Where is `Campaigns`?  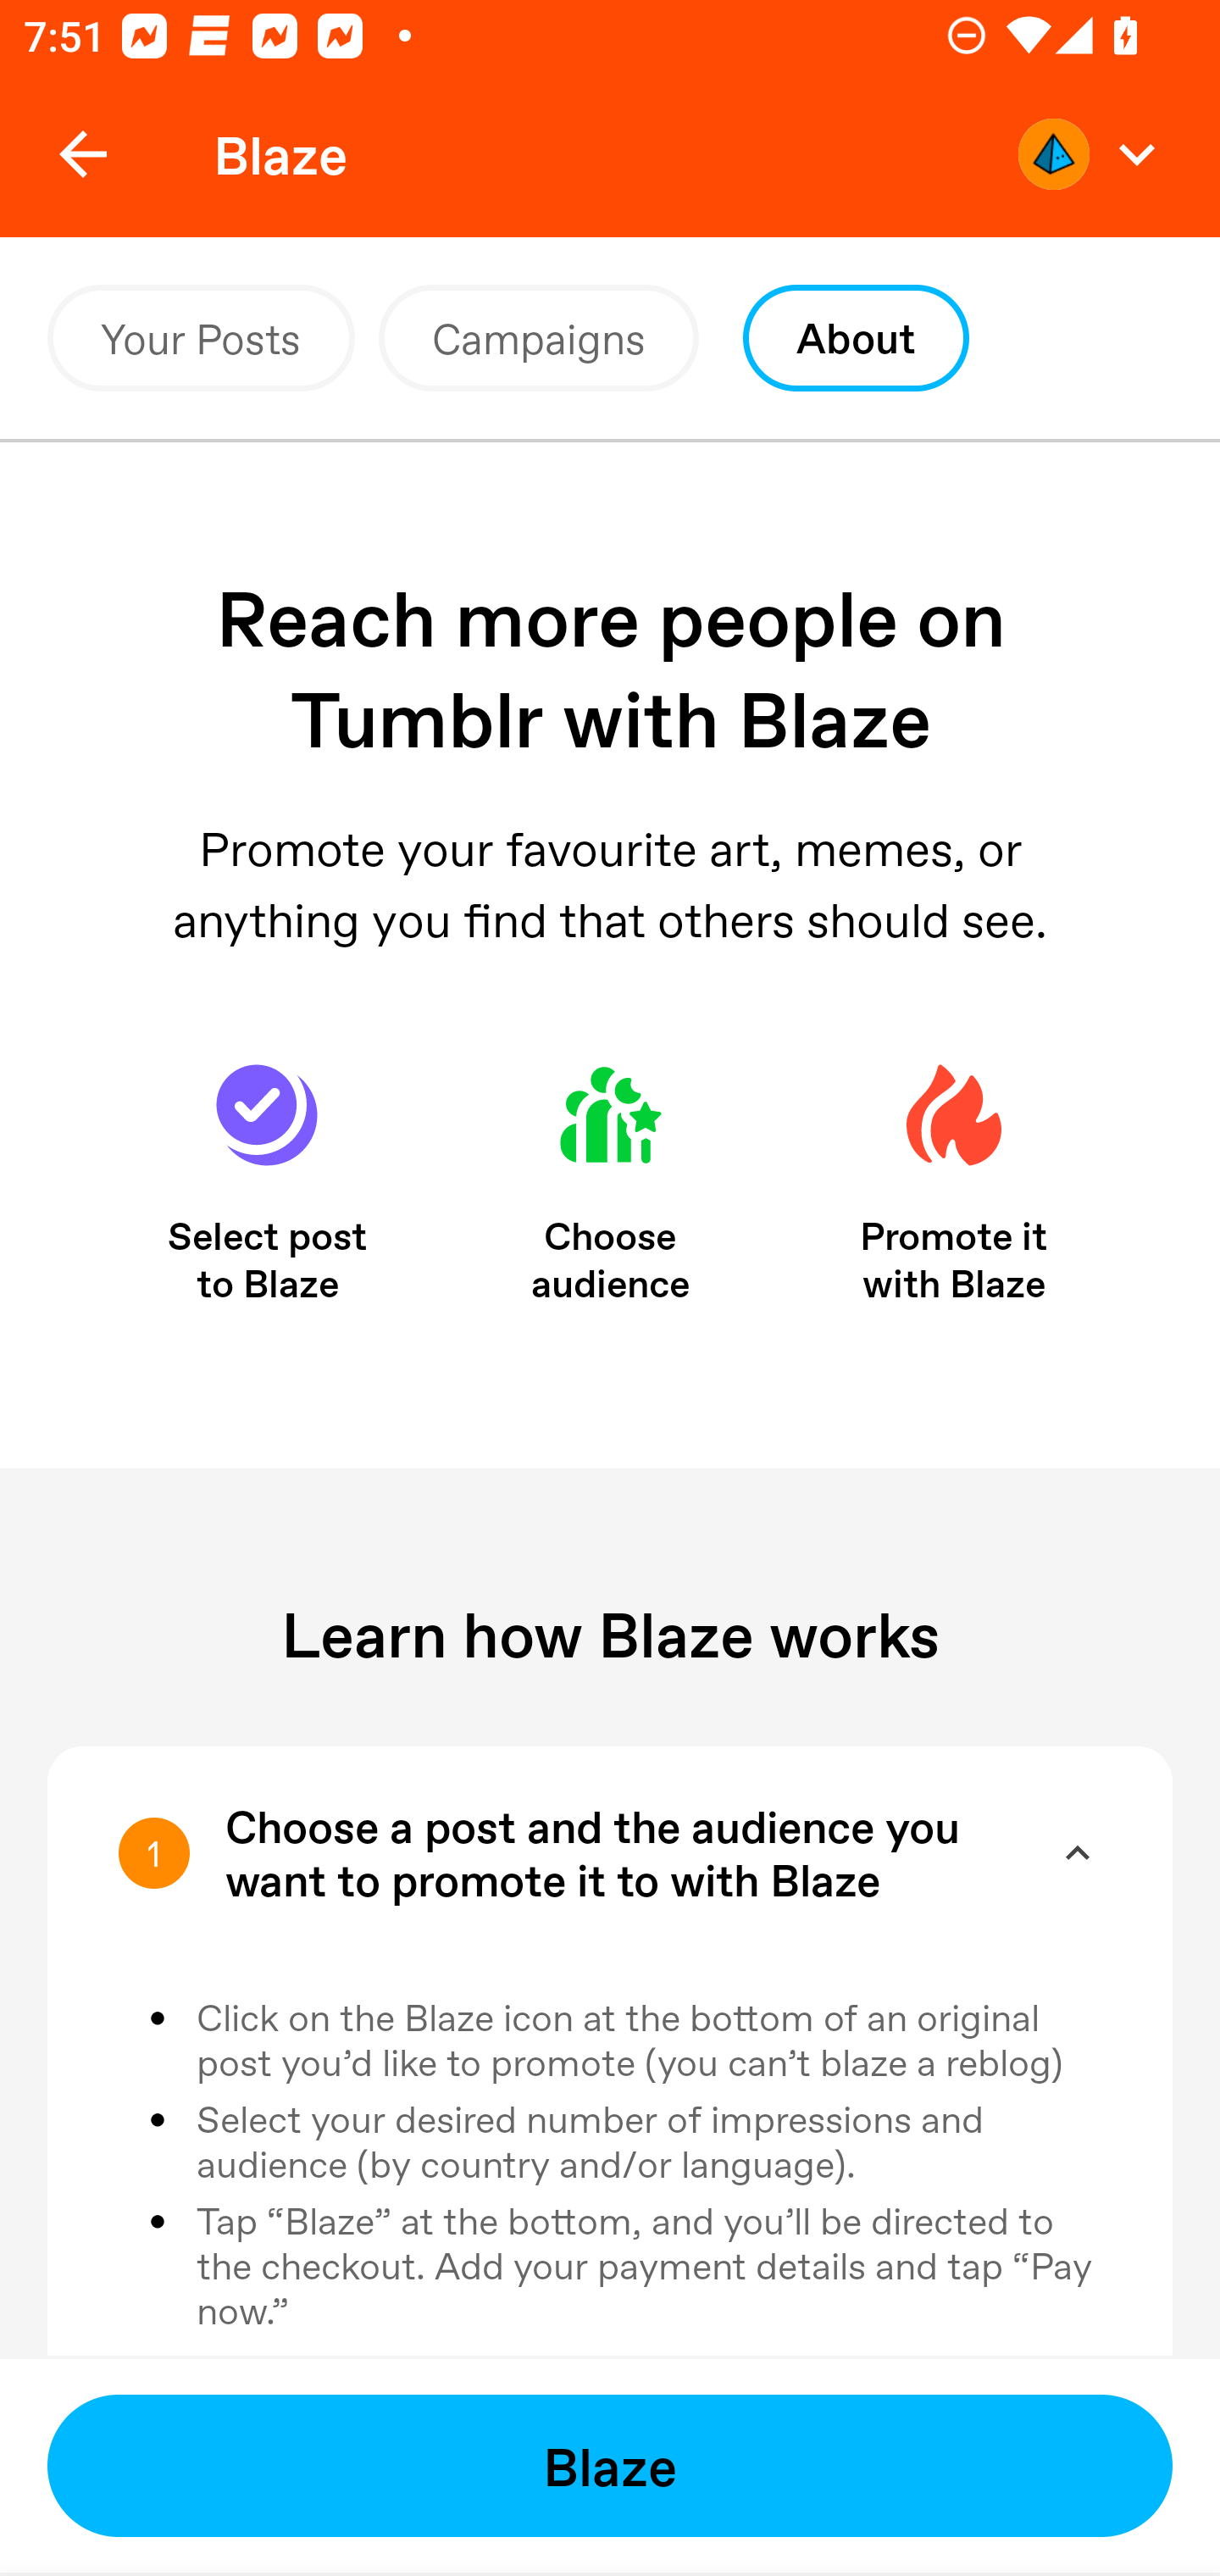 Campaigns is located at coordinates (538, 339).